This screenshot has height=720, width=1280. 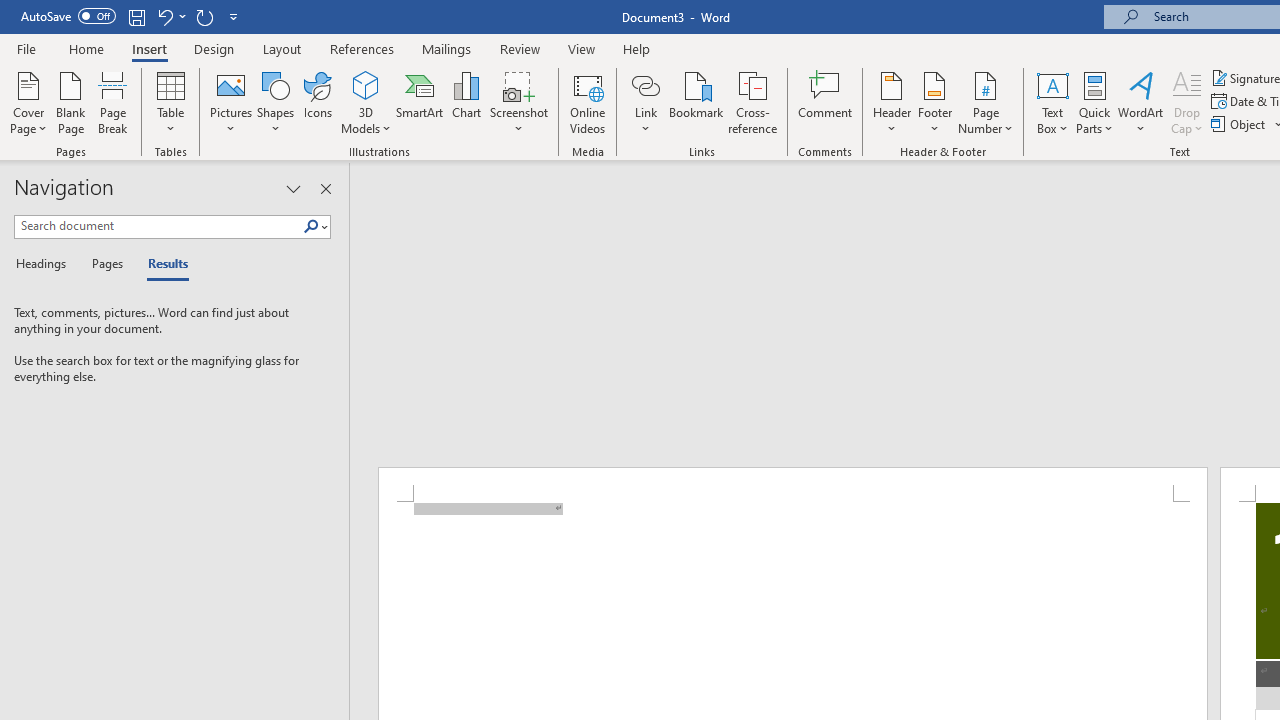 What do you see at coordinates (318, 102) in the screenshot?
I see `Icons` at bounding box center [318, 102].